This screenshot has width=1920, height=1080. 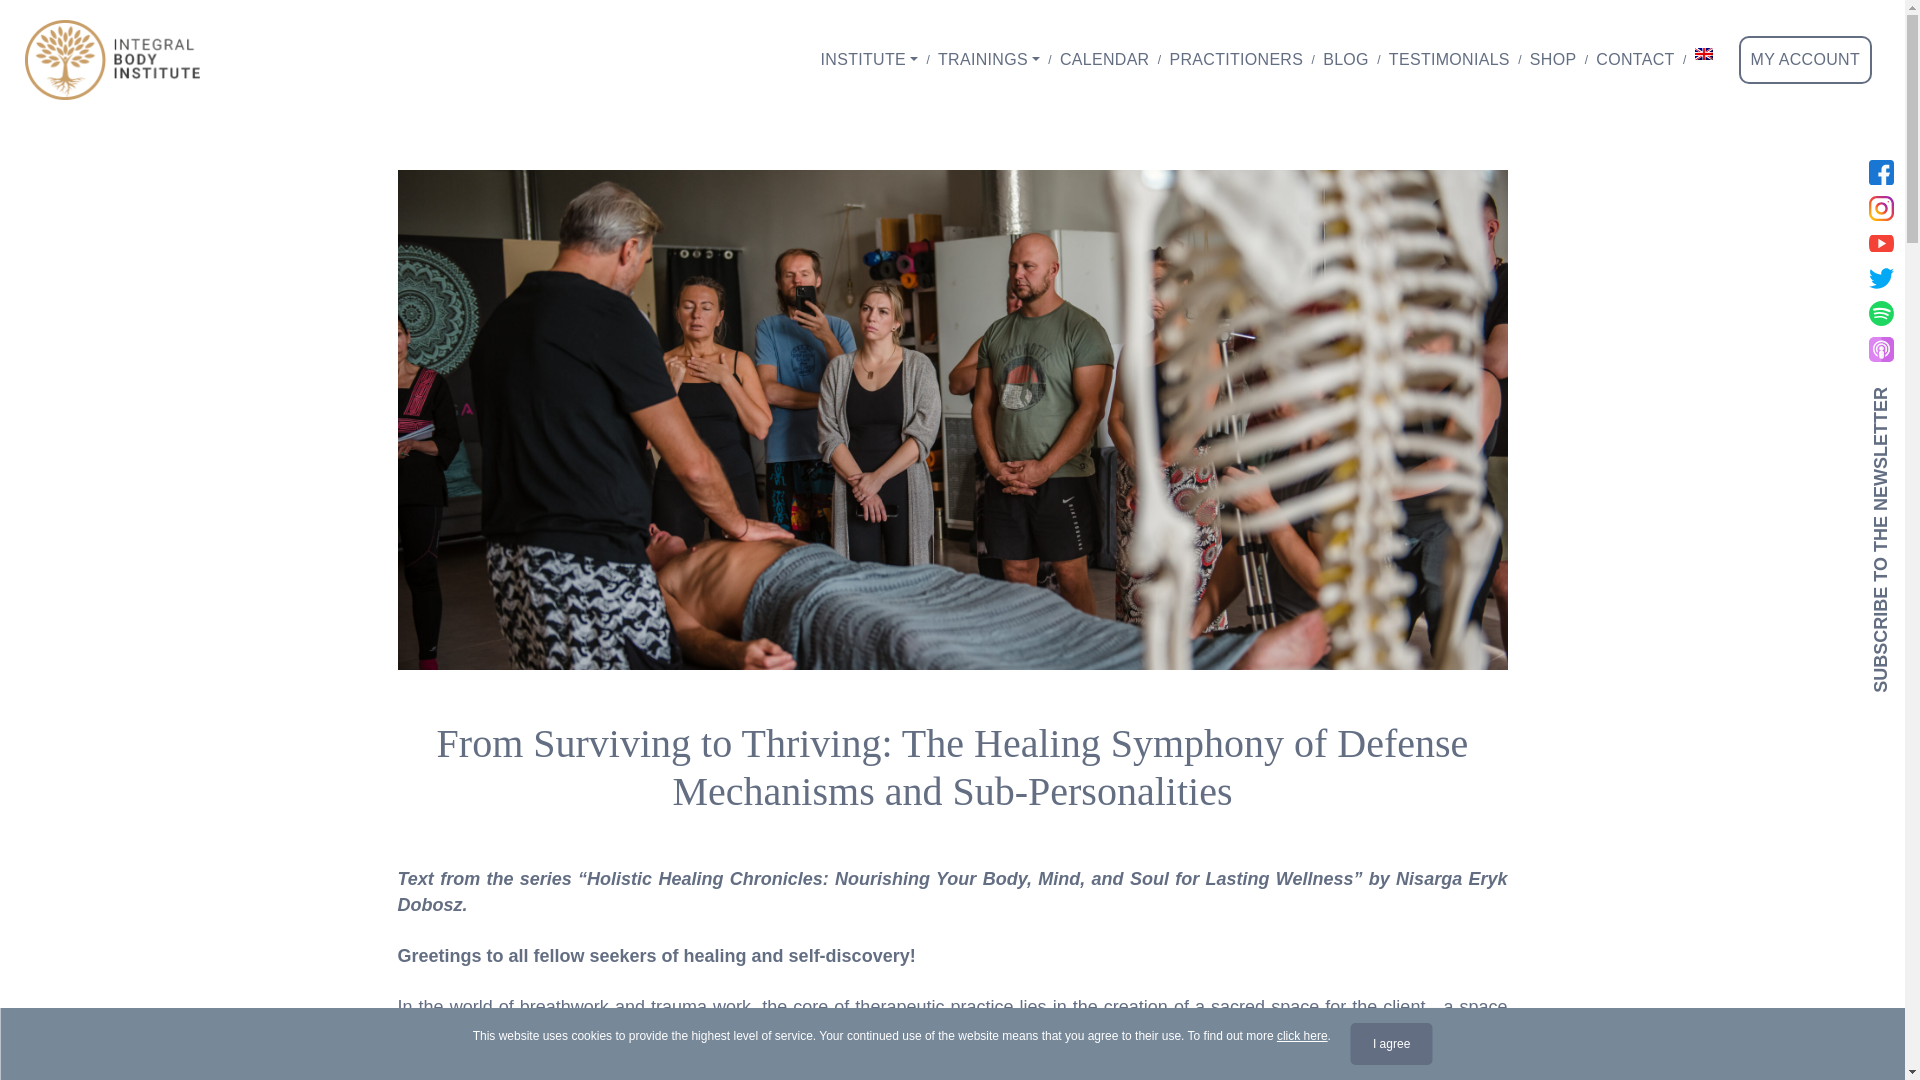 I want to click on PRACTITIONERS, so click(x=1236, y=60).